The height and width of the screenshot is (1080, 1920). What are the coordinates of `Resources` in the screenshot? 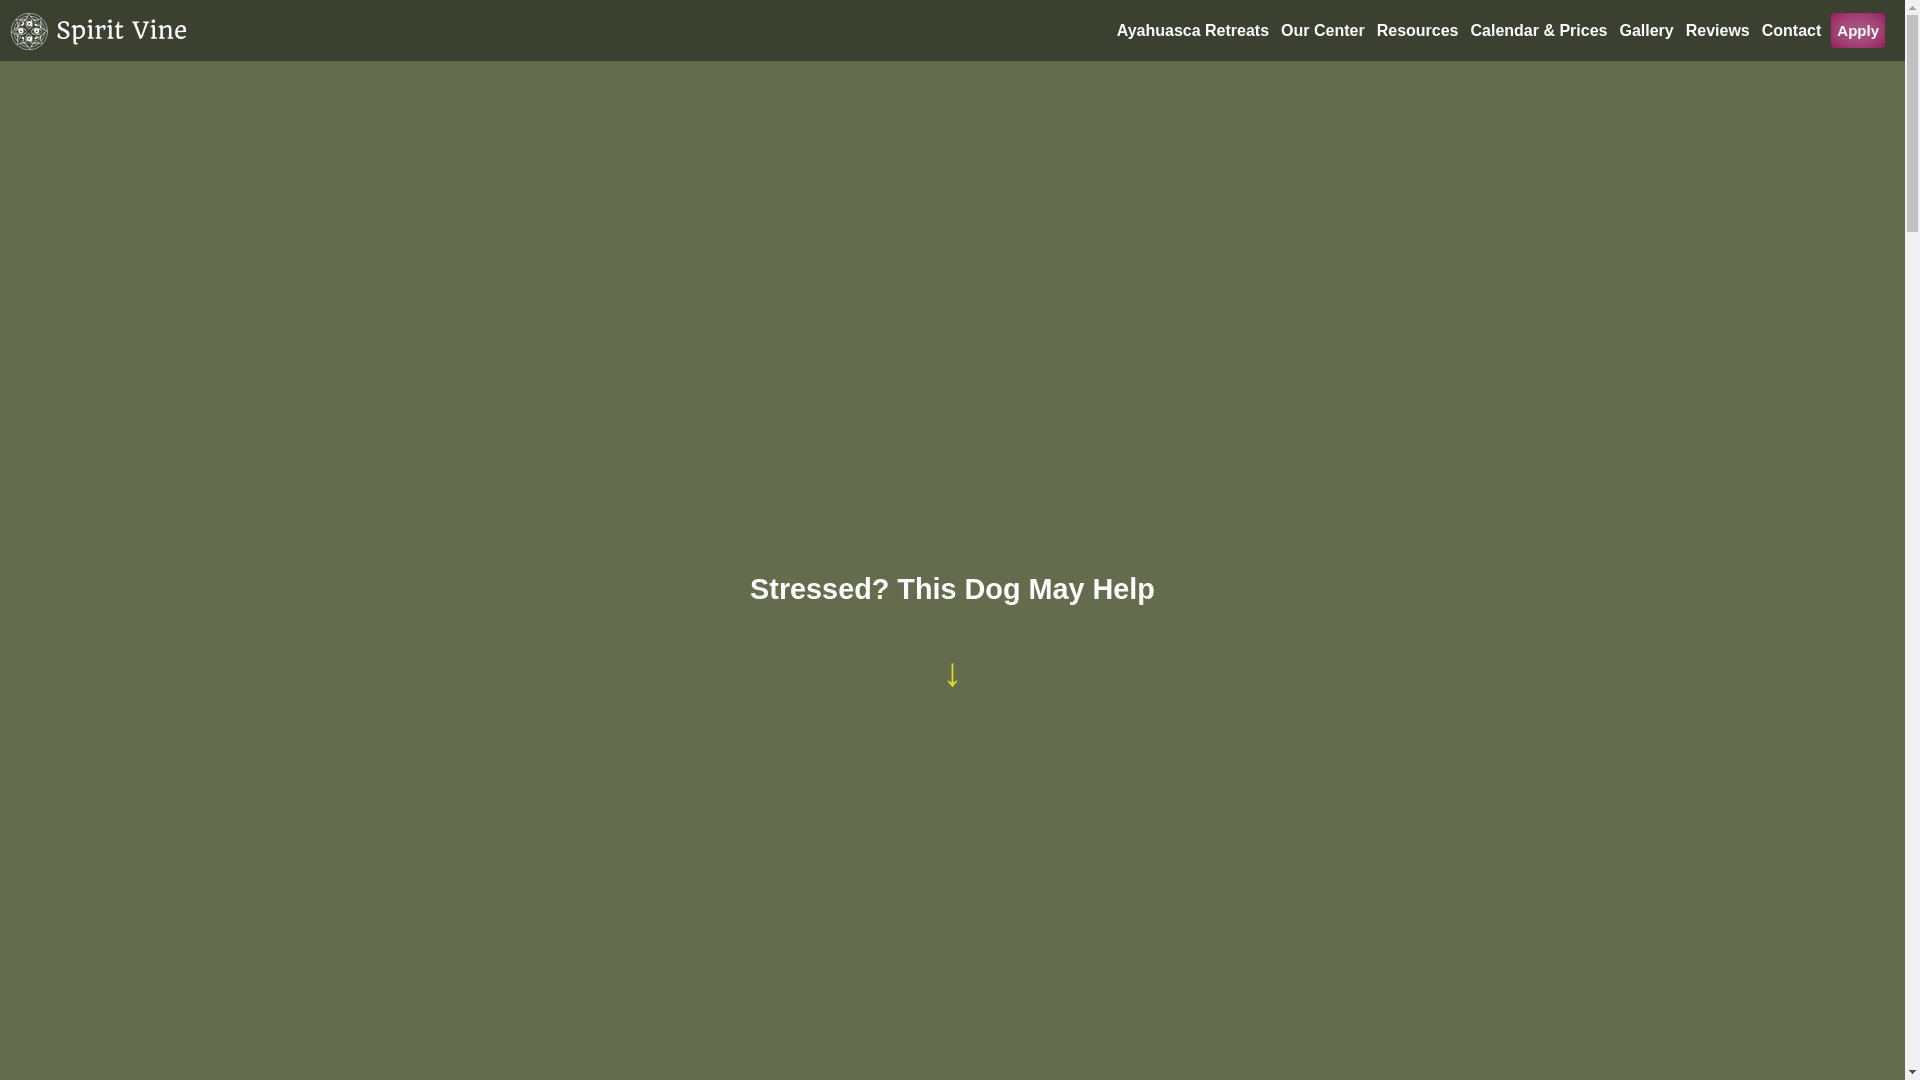 It's located at (1417, 30).